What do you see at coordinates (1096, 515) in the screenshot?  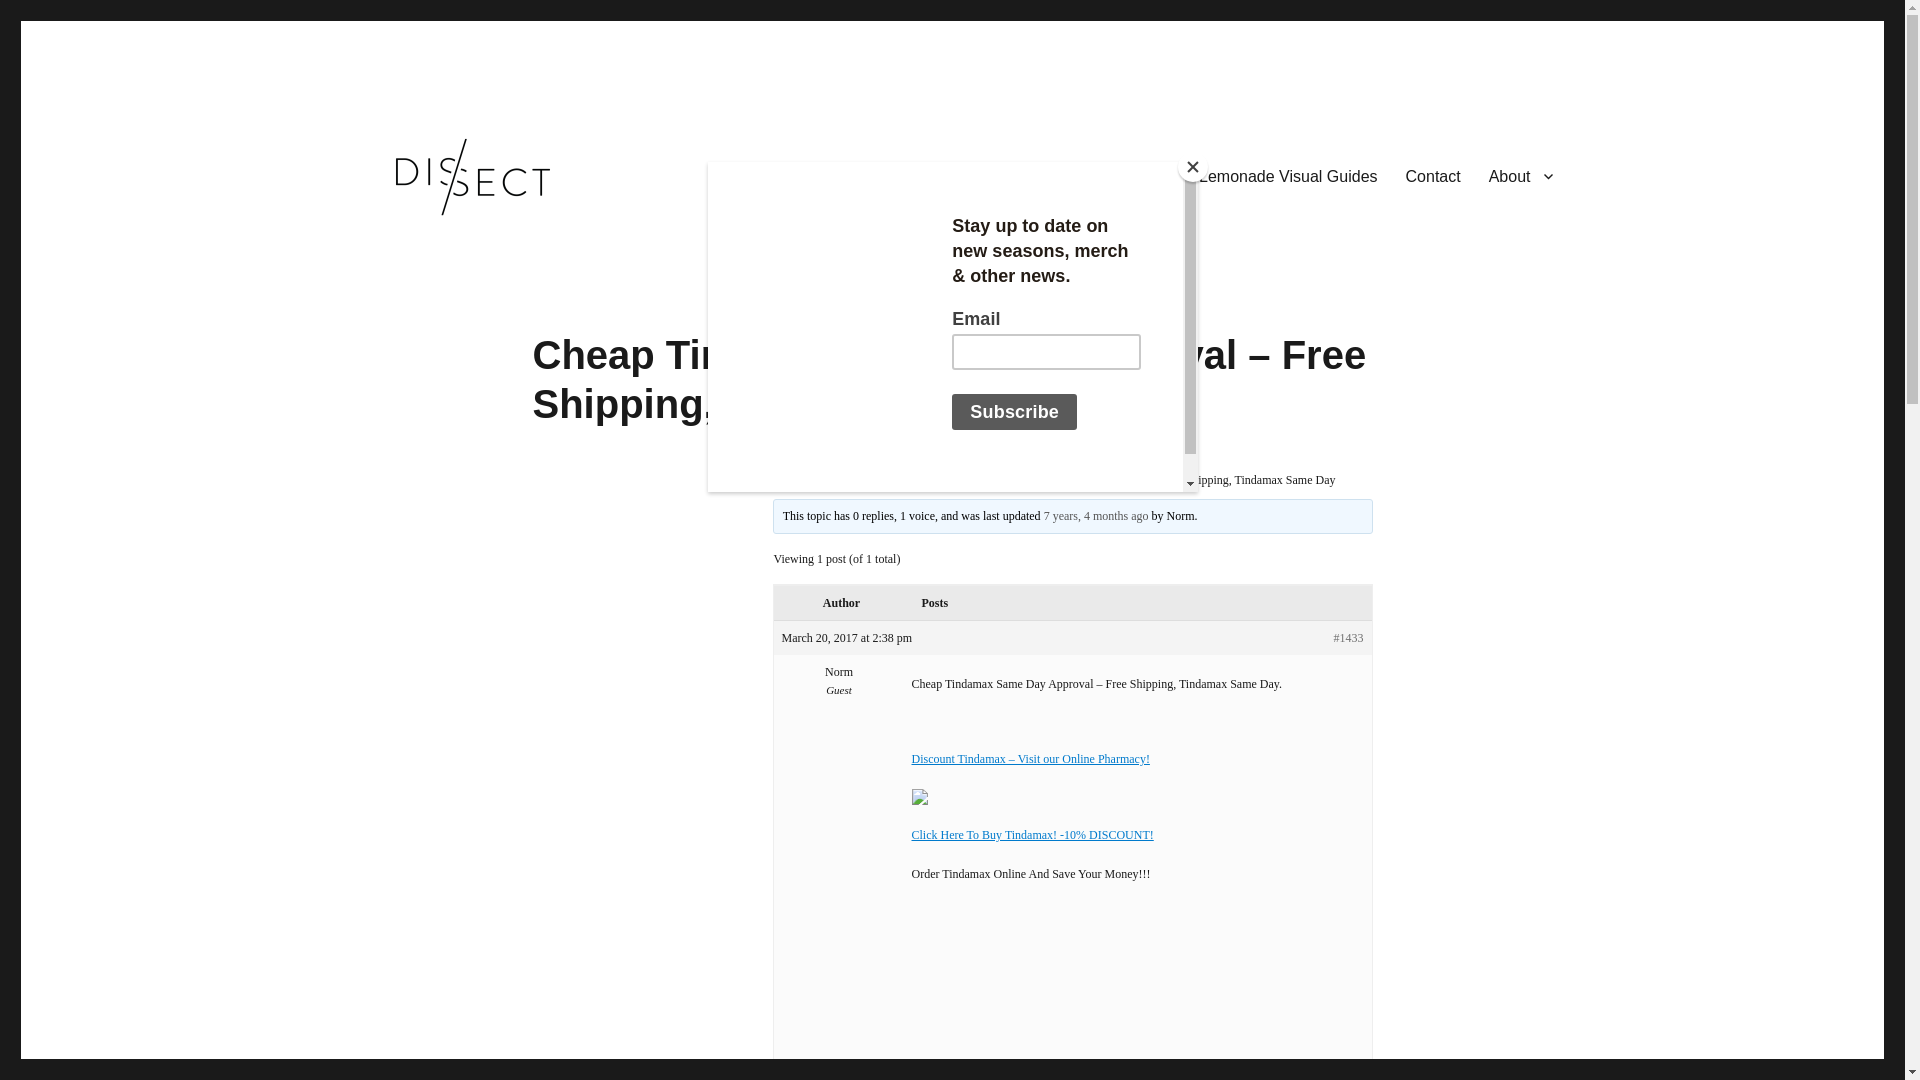 I see `7 years, 4 months ago` at bounding box center [1096, 515].